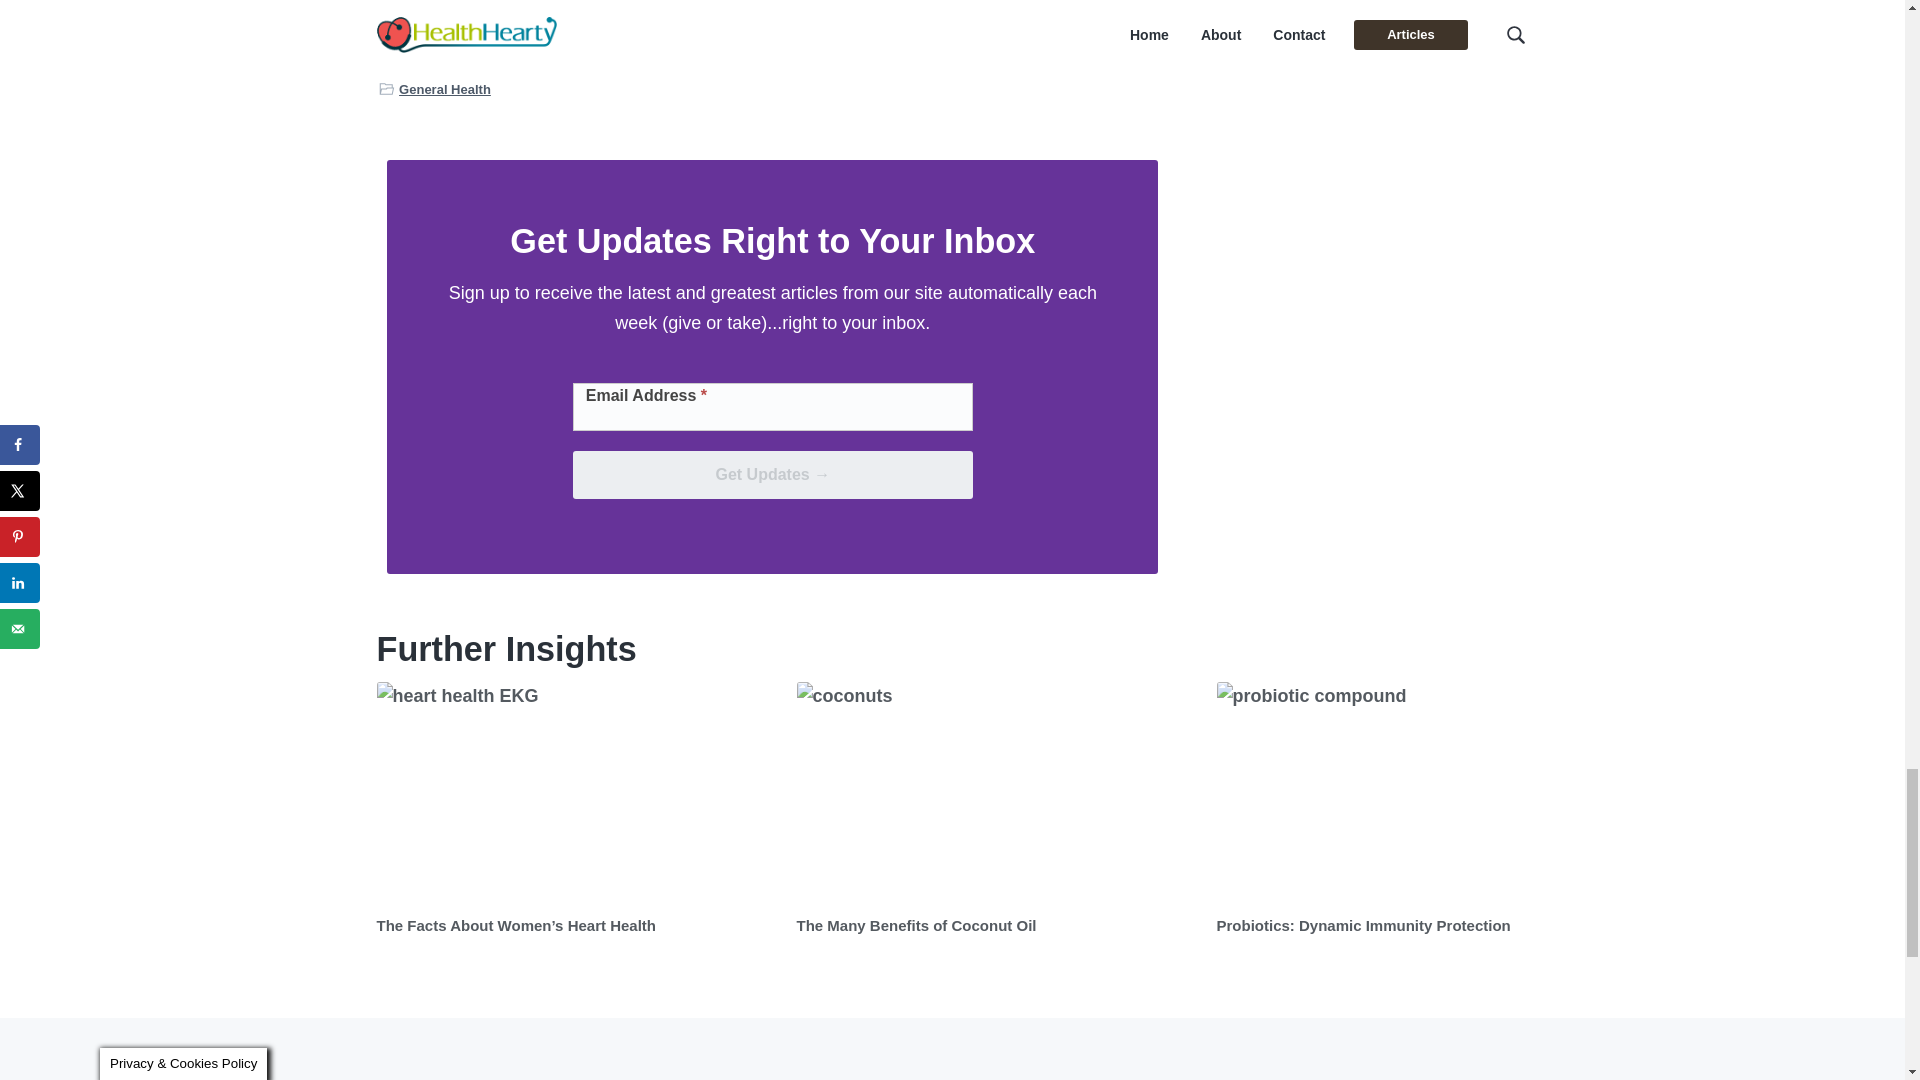 This screenshot has width=1920, height=1080. What do you see at coordinates (576, 792) in the screenshot?
I see `Permanent Link` at bounding box center [576, 792].